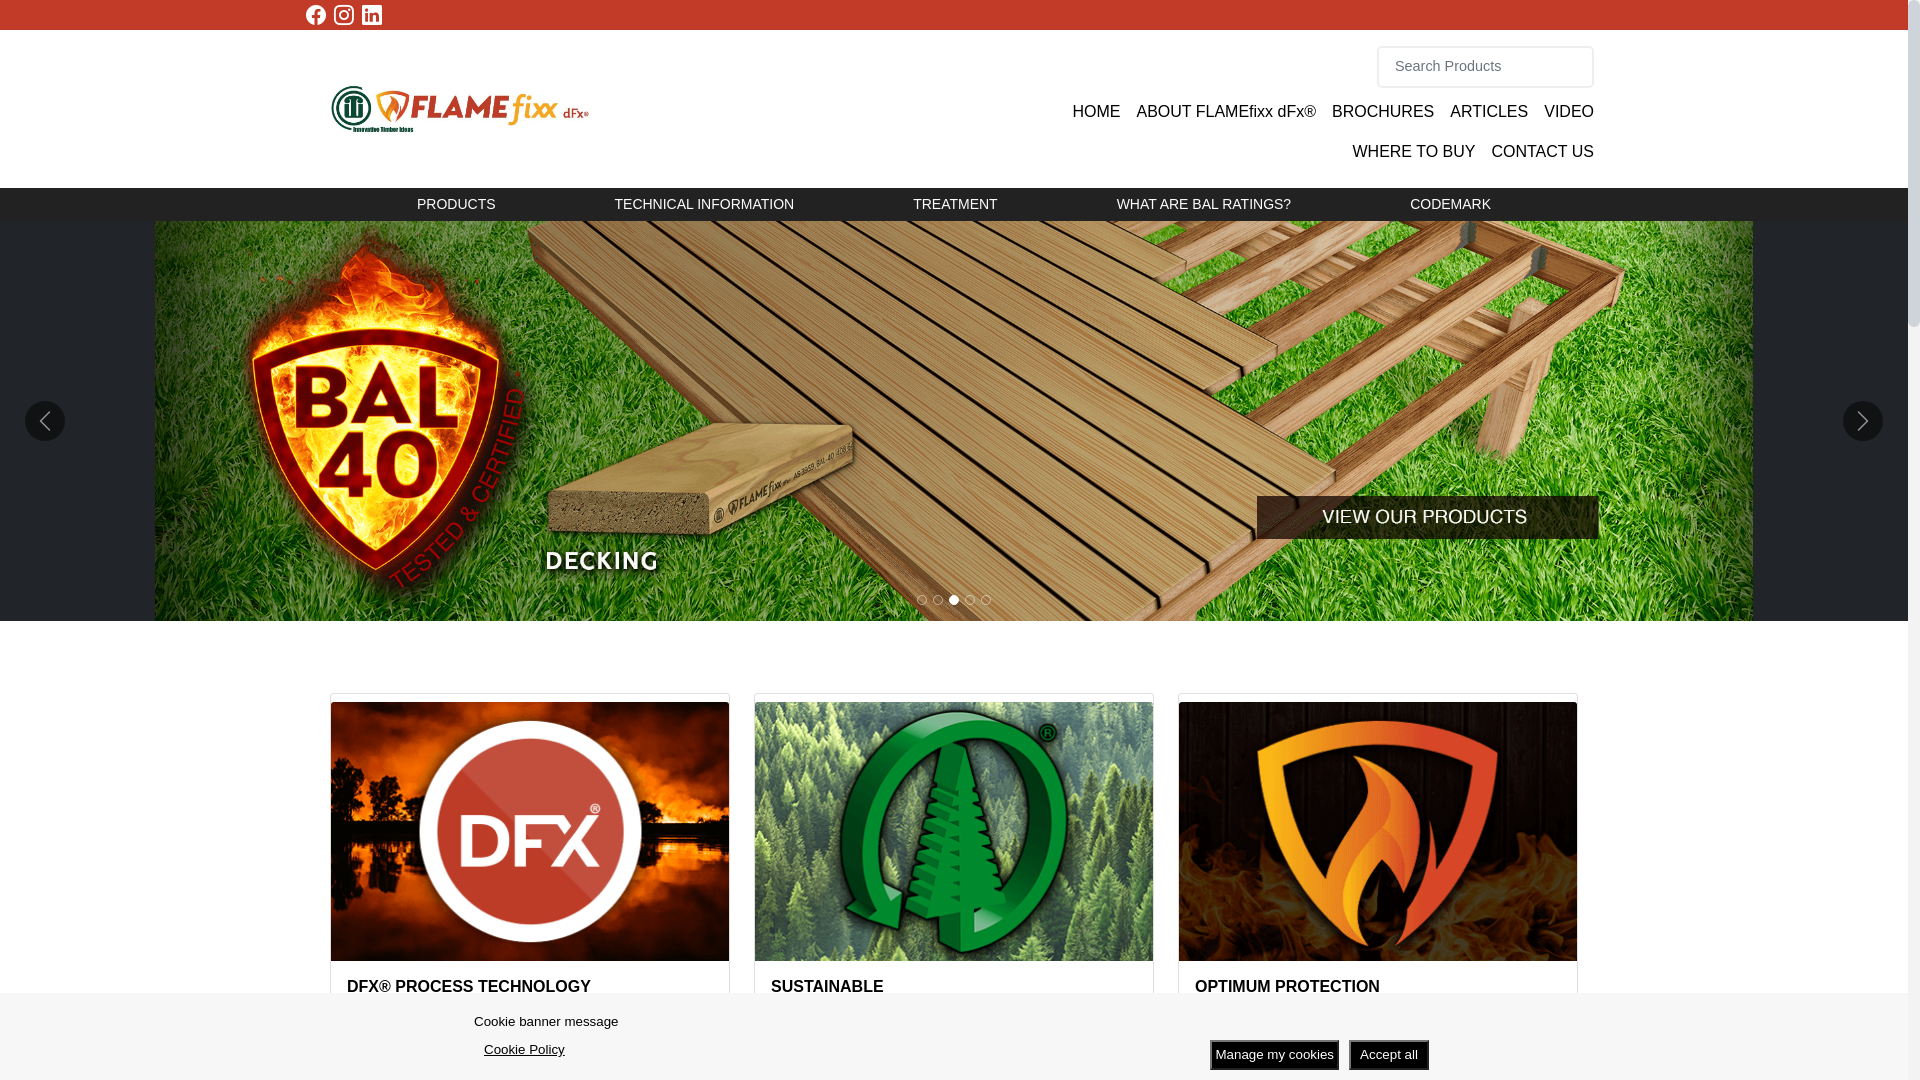 The width and height of the screenshot is (1920, 1080). What do you see at coordinates (1414, 152) in the screenshot?
I see `WHERE TO BUY` at bounding box center [1414, 152].